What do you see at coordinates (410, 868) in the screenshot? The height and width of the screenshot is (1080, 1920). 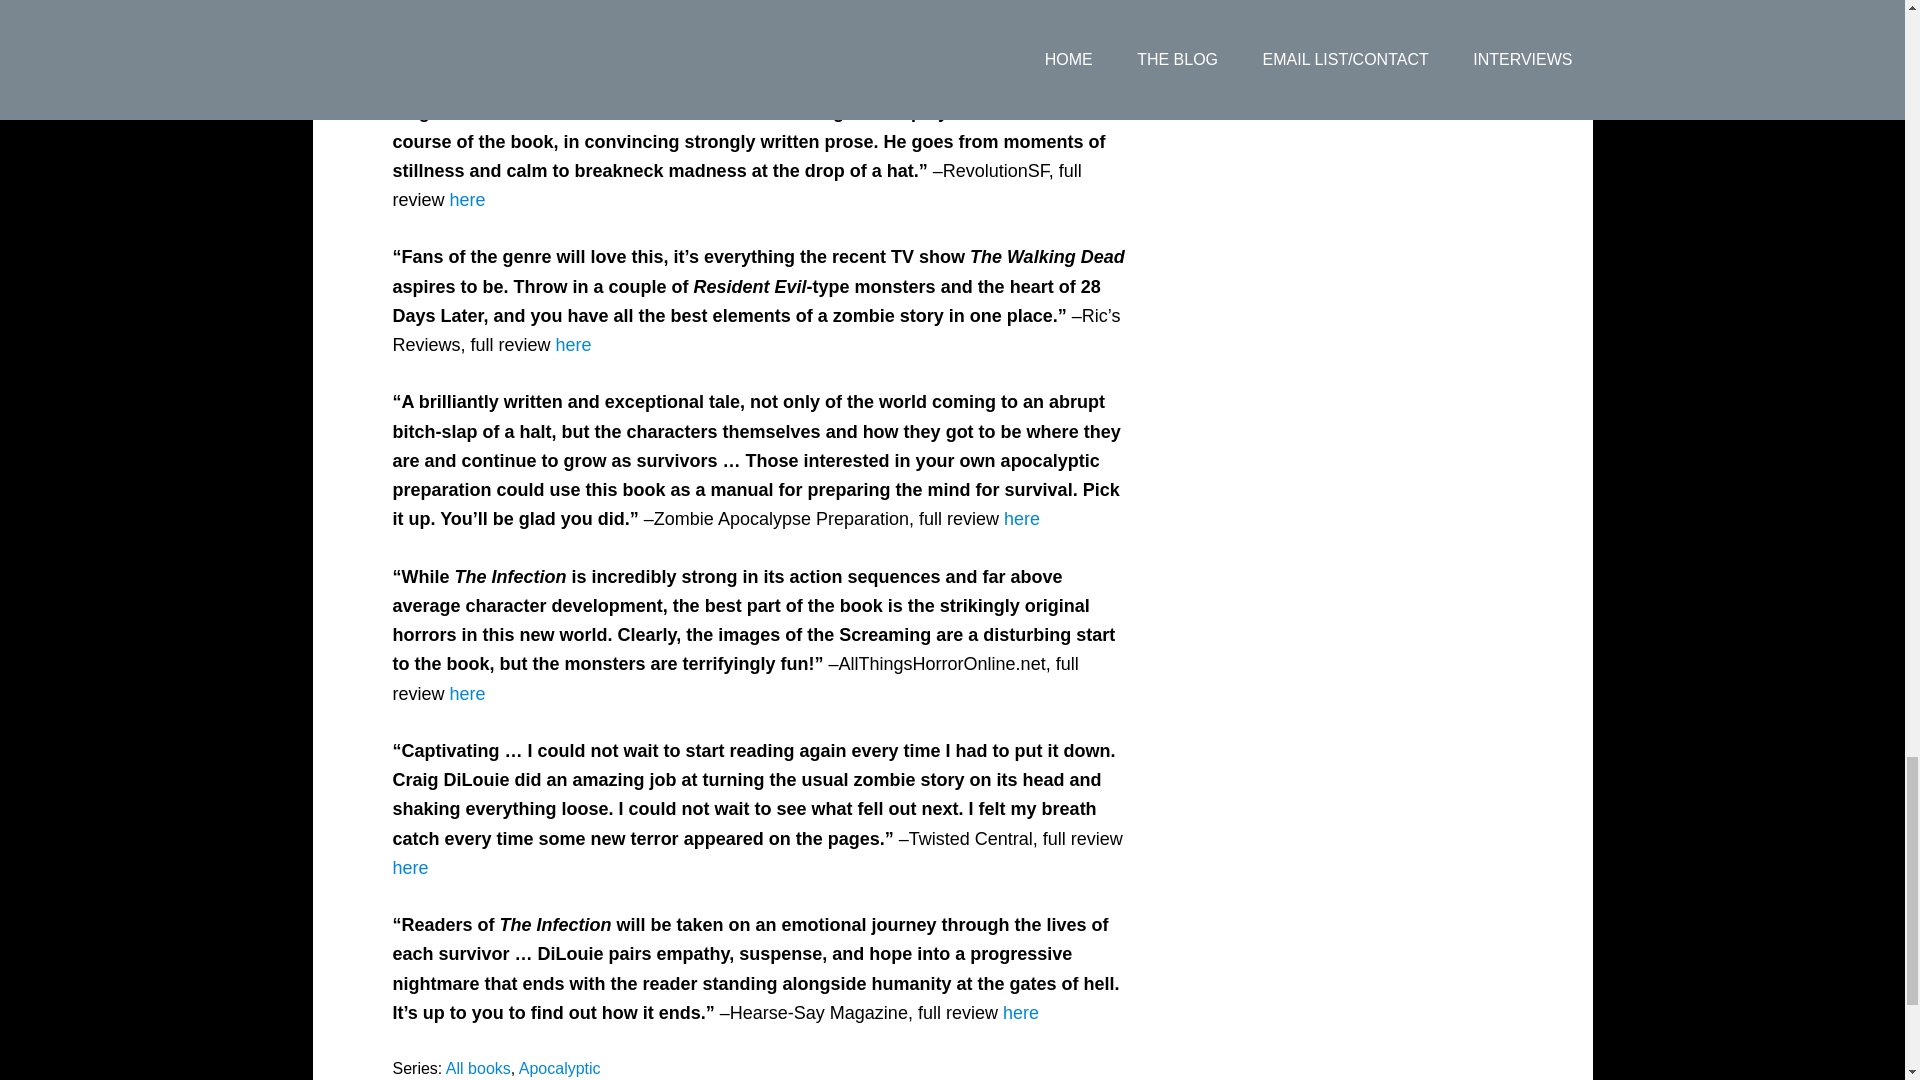 I see `here` at bounding box center [410, 868].